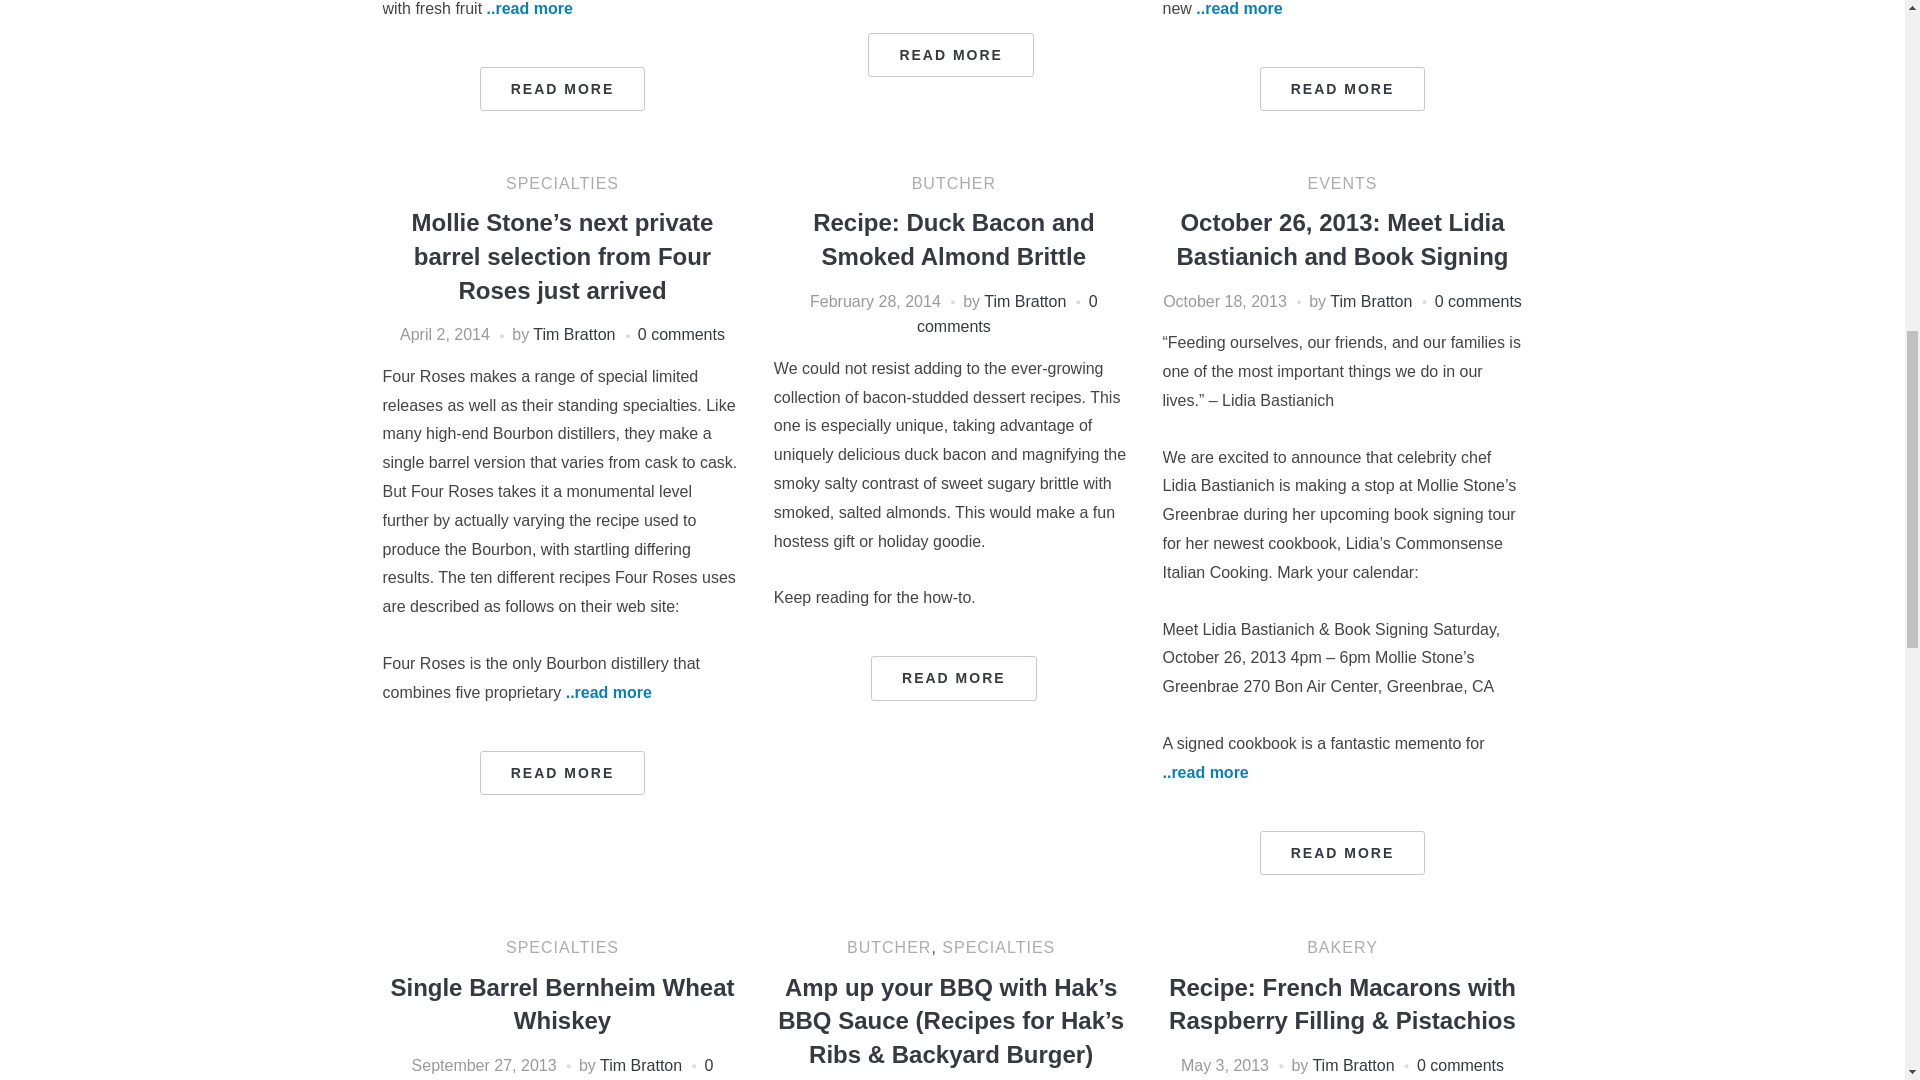 Image resolution: width=1920 pixels, height=1080 pixels. Describe the element at coordinates (562, 183) in the screenshot. I see `SPECIALTIES` at that location.